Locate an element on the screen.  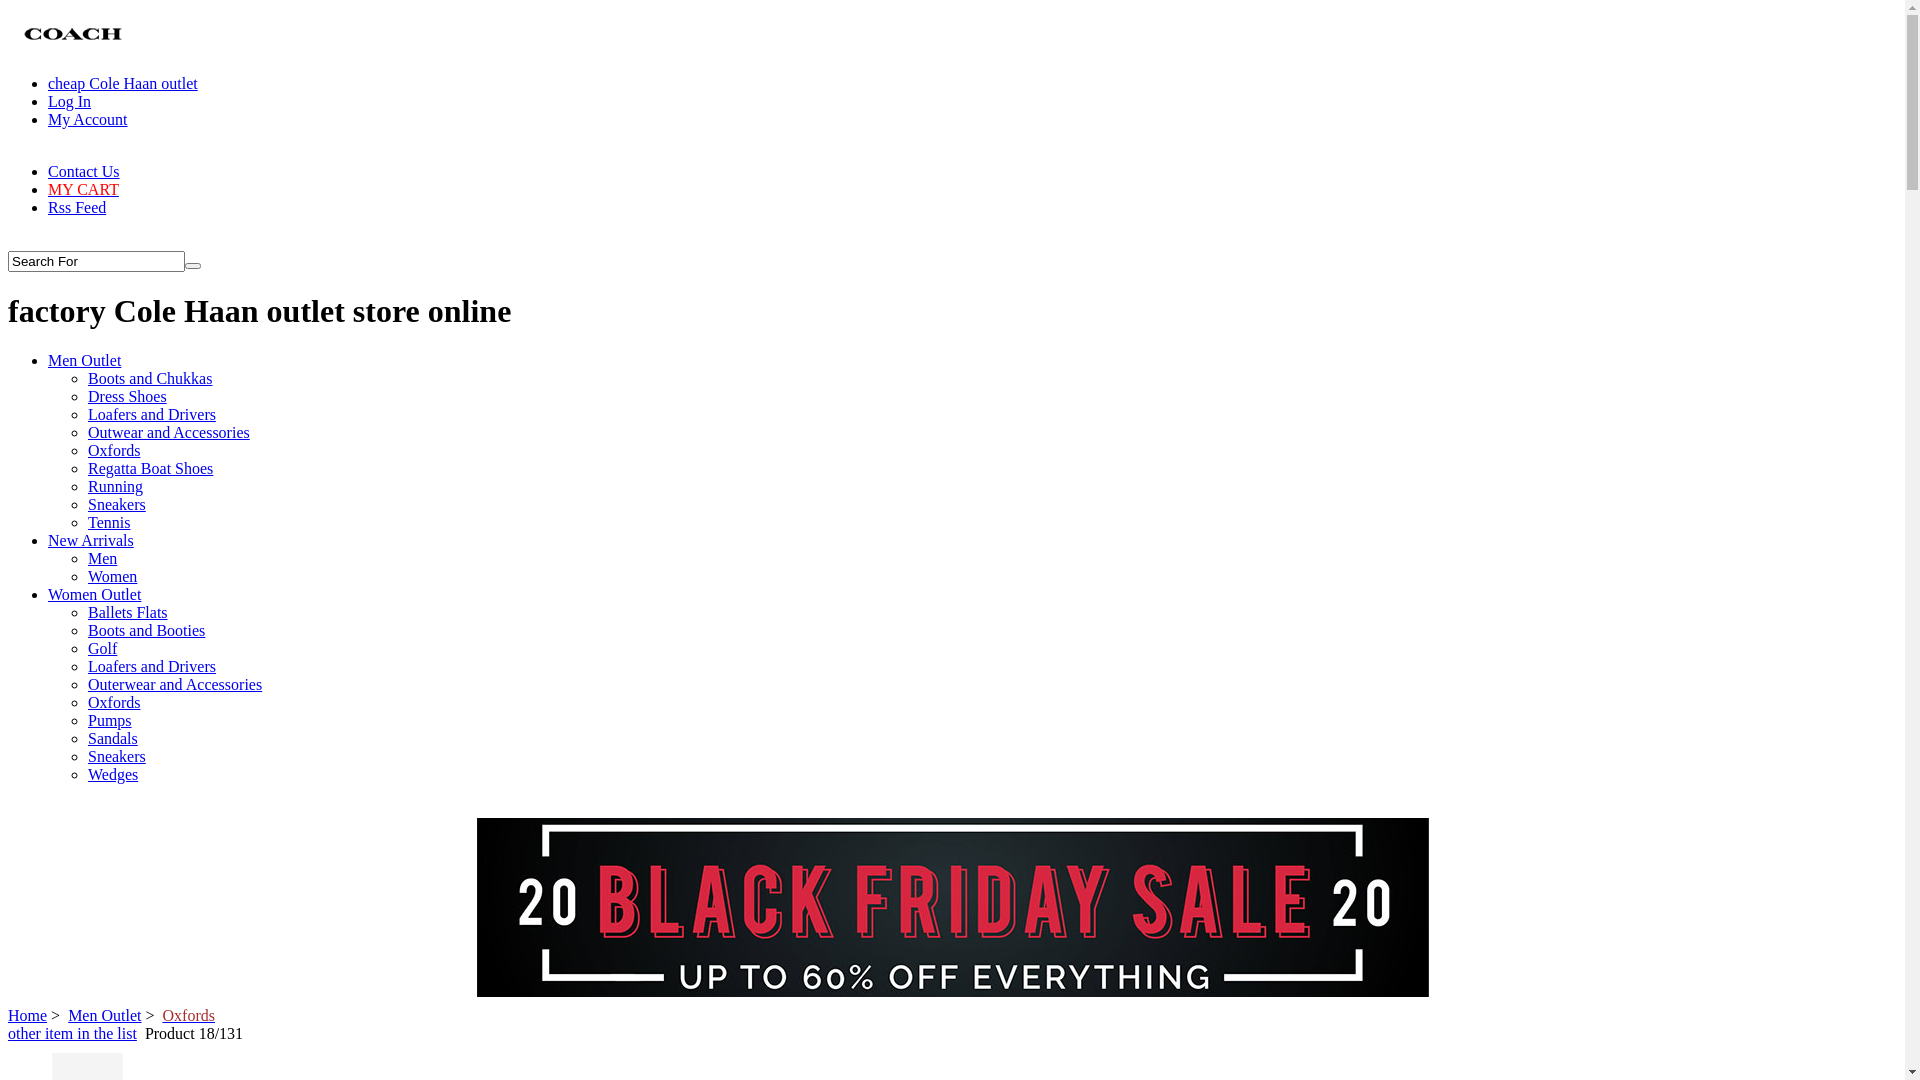
other item in the list is located at coordinates (72, 1034).